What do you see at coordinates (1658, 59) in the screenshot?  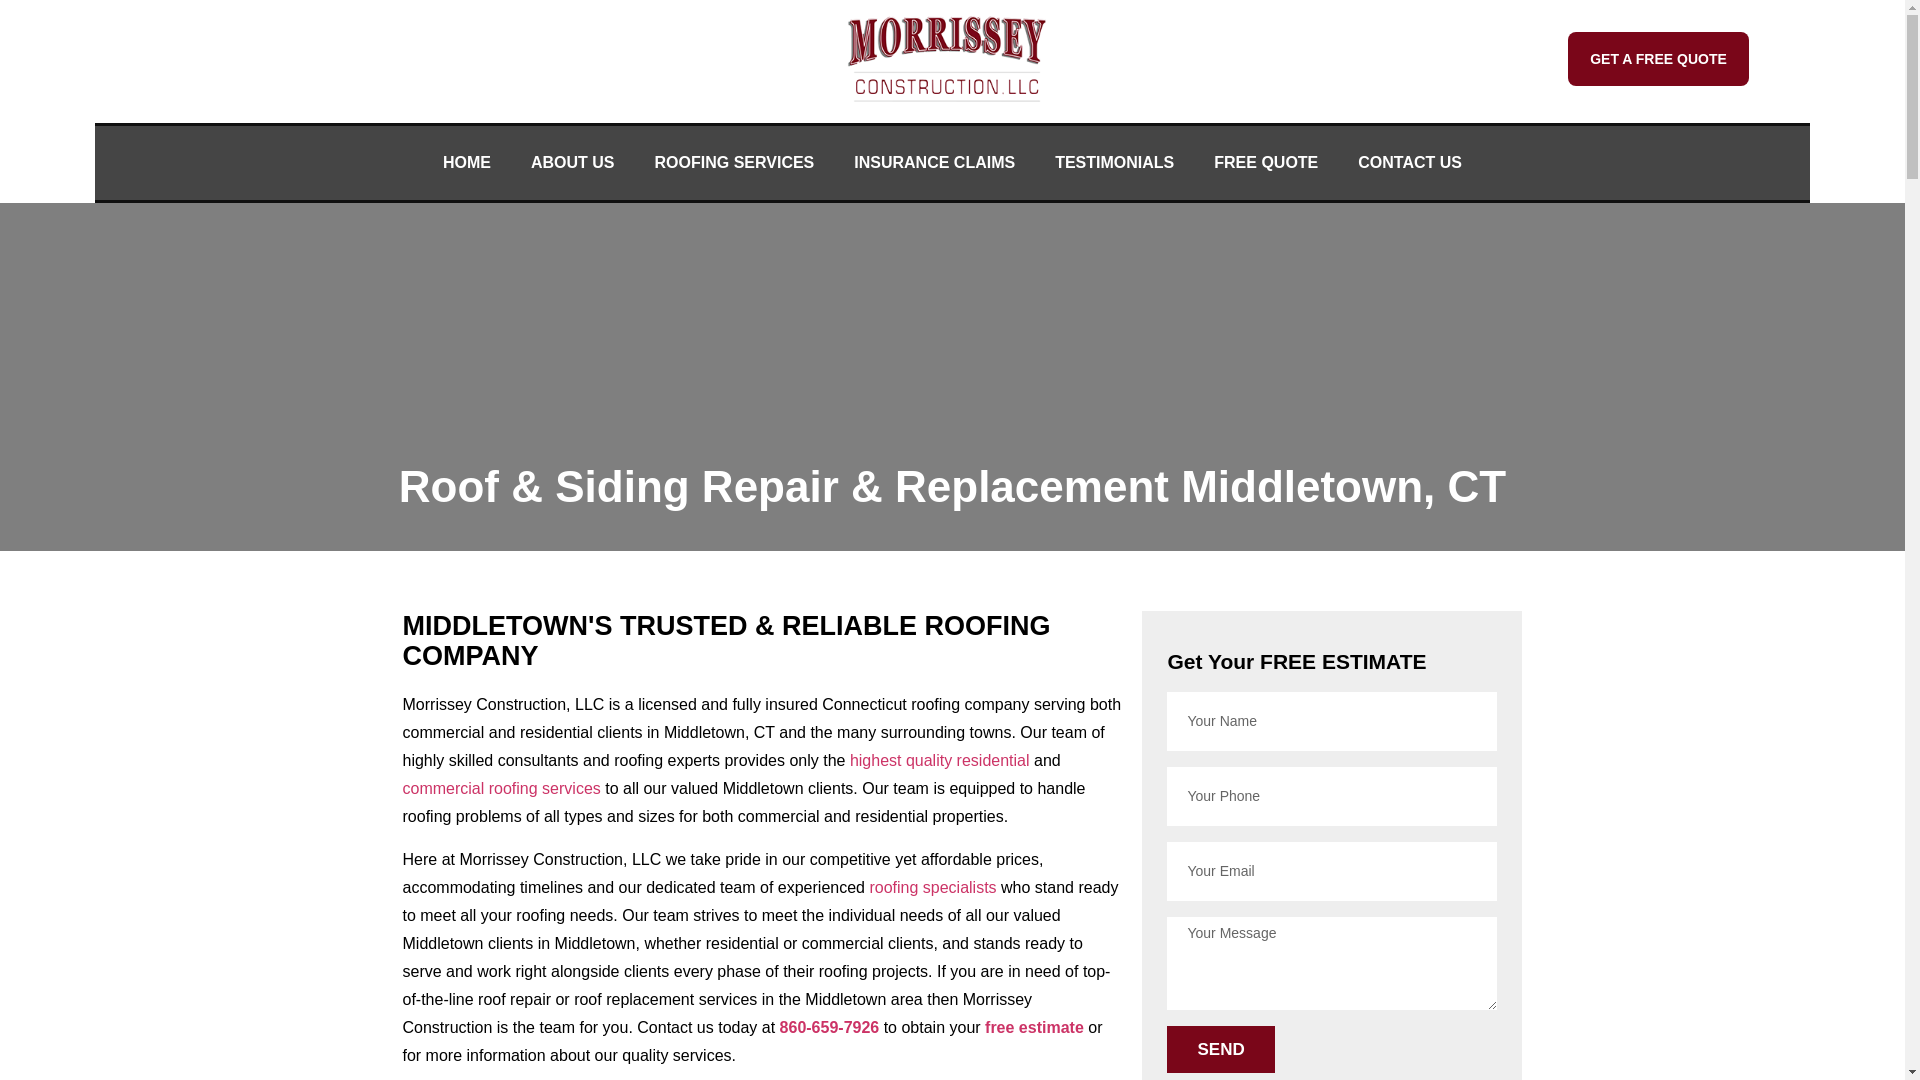 I see `GET A FREE QUOTE` at bounding box center [1658, 59].